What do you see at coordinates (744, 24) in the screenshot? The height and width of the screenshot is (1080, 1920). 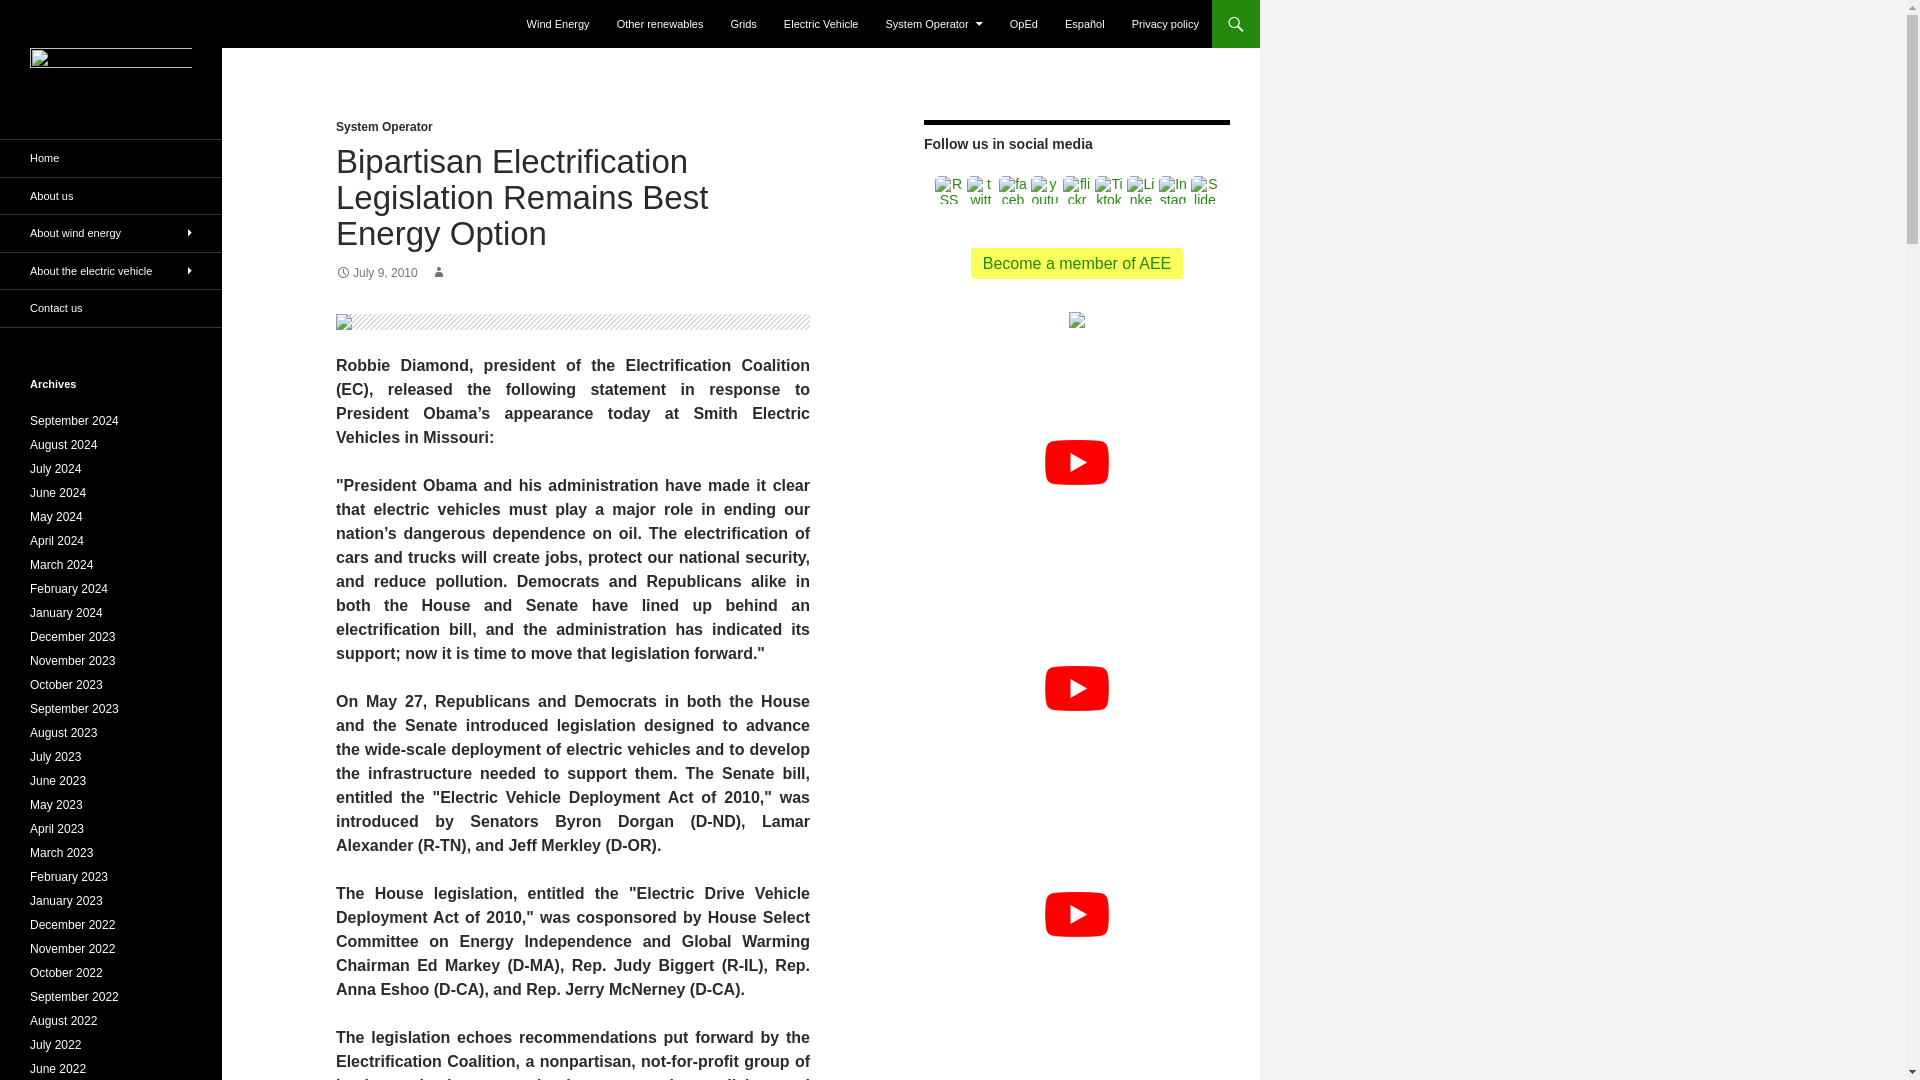 I see `Grids` at bounding box center [744, 24].